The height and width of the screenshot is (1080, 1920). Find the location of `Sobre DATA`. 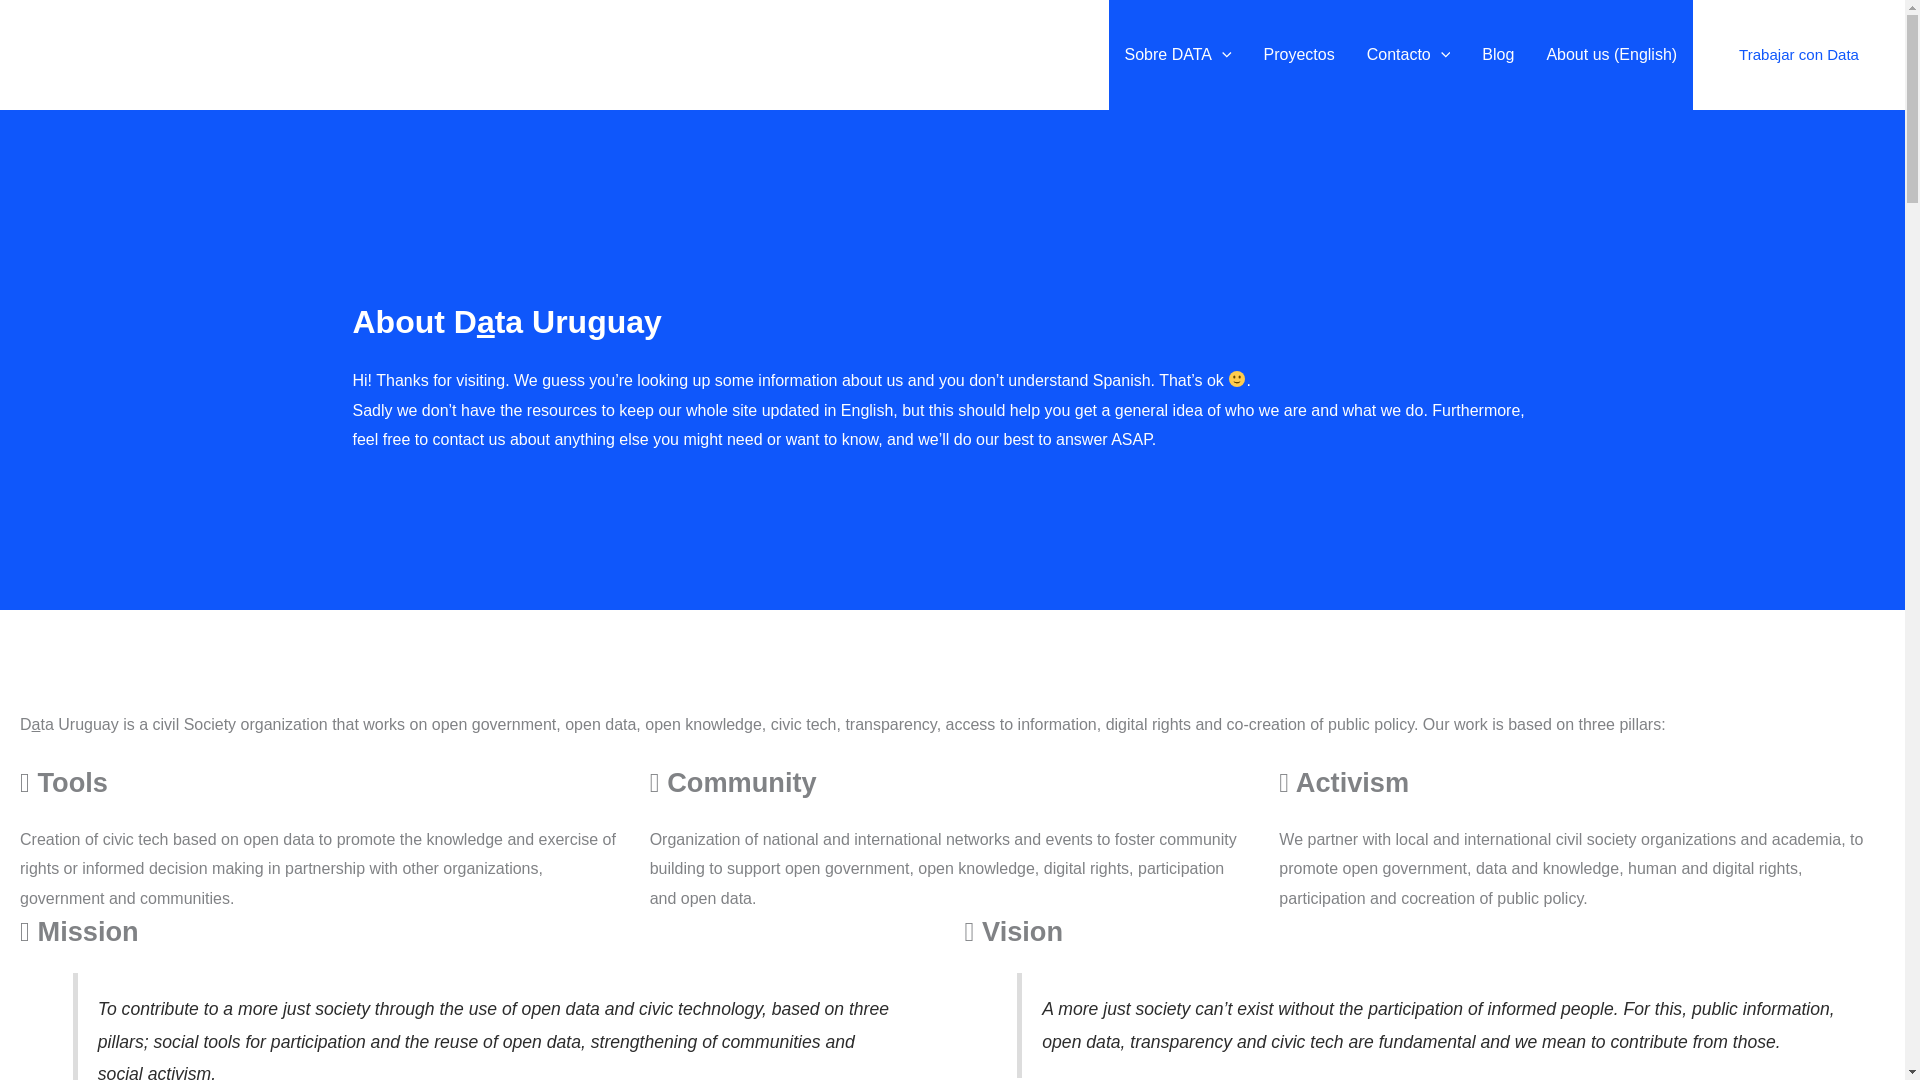

Sobre DATA is located at coordinates (1178, 55).